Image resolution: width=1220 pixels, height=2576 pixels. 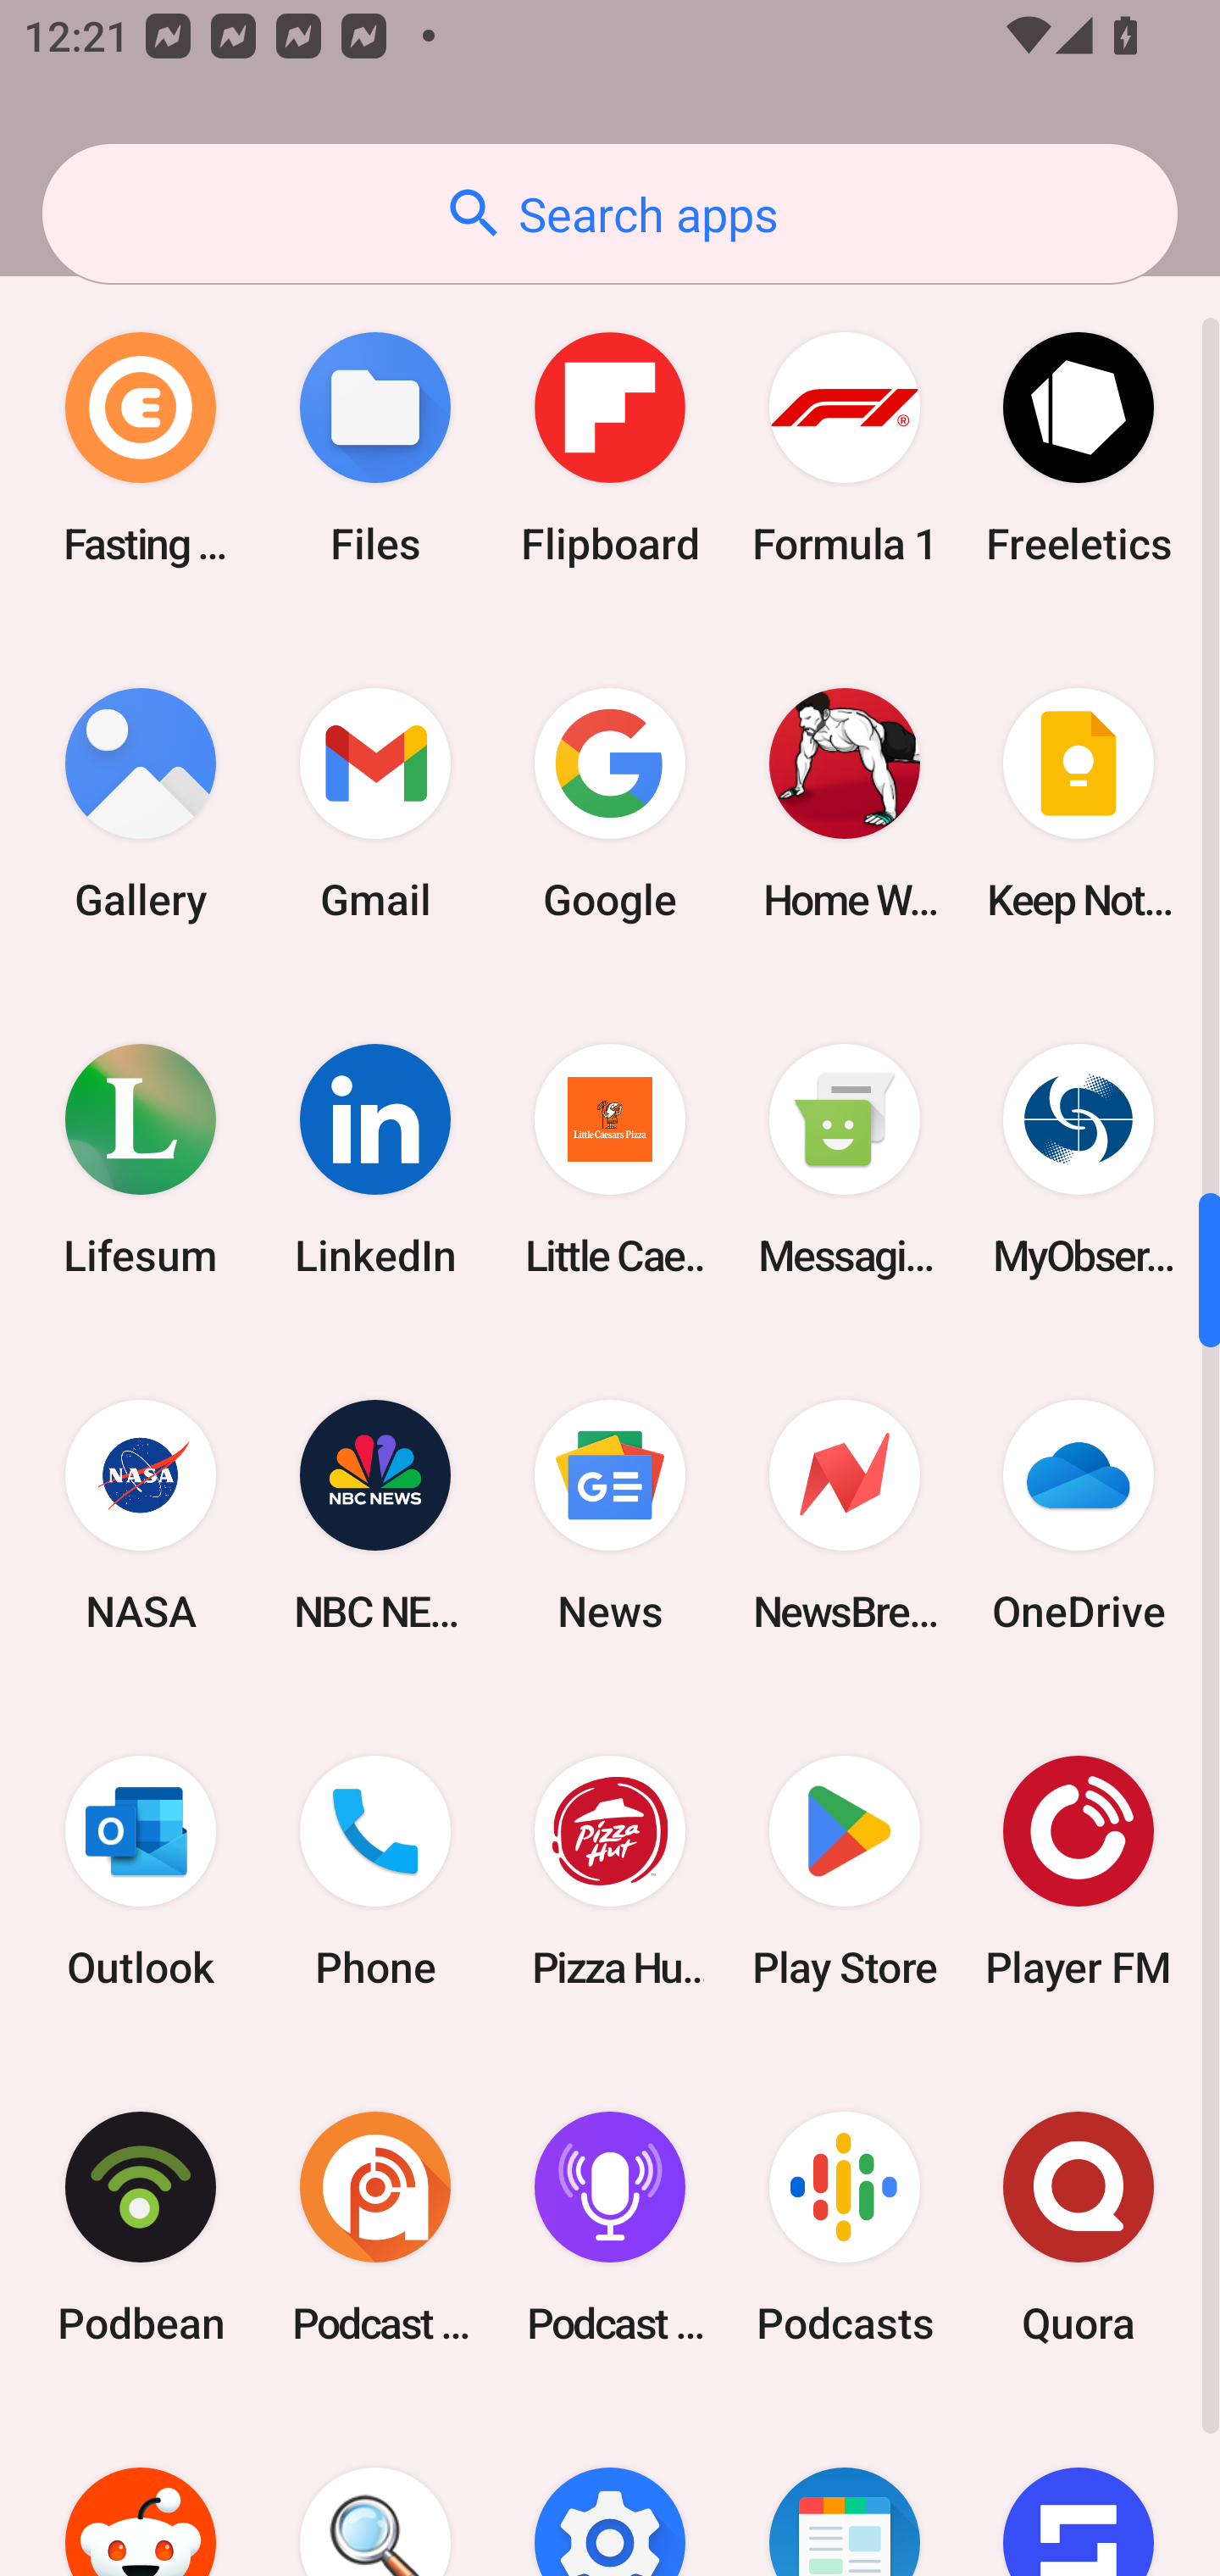 I want to click on Messaging, so click(x=844, y=1159).